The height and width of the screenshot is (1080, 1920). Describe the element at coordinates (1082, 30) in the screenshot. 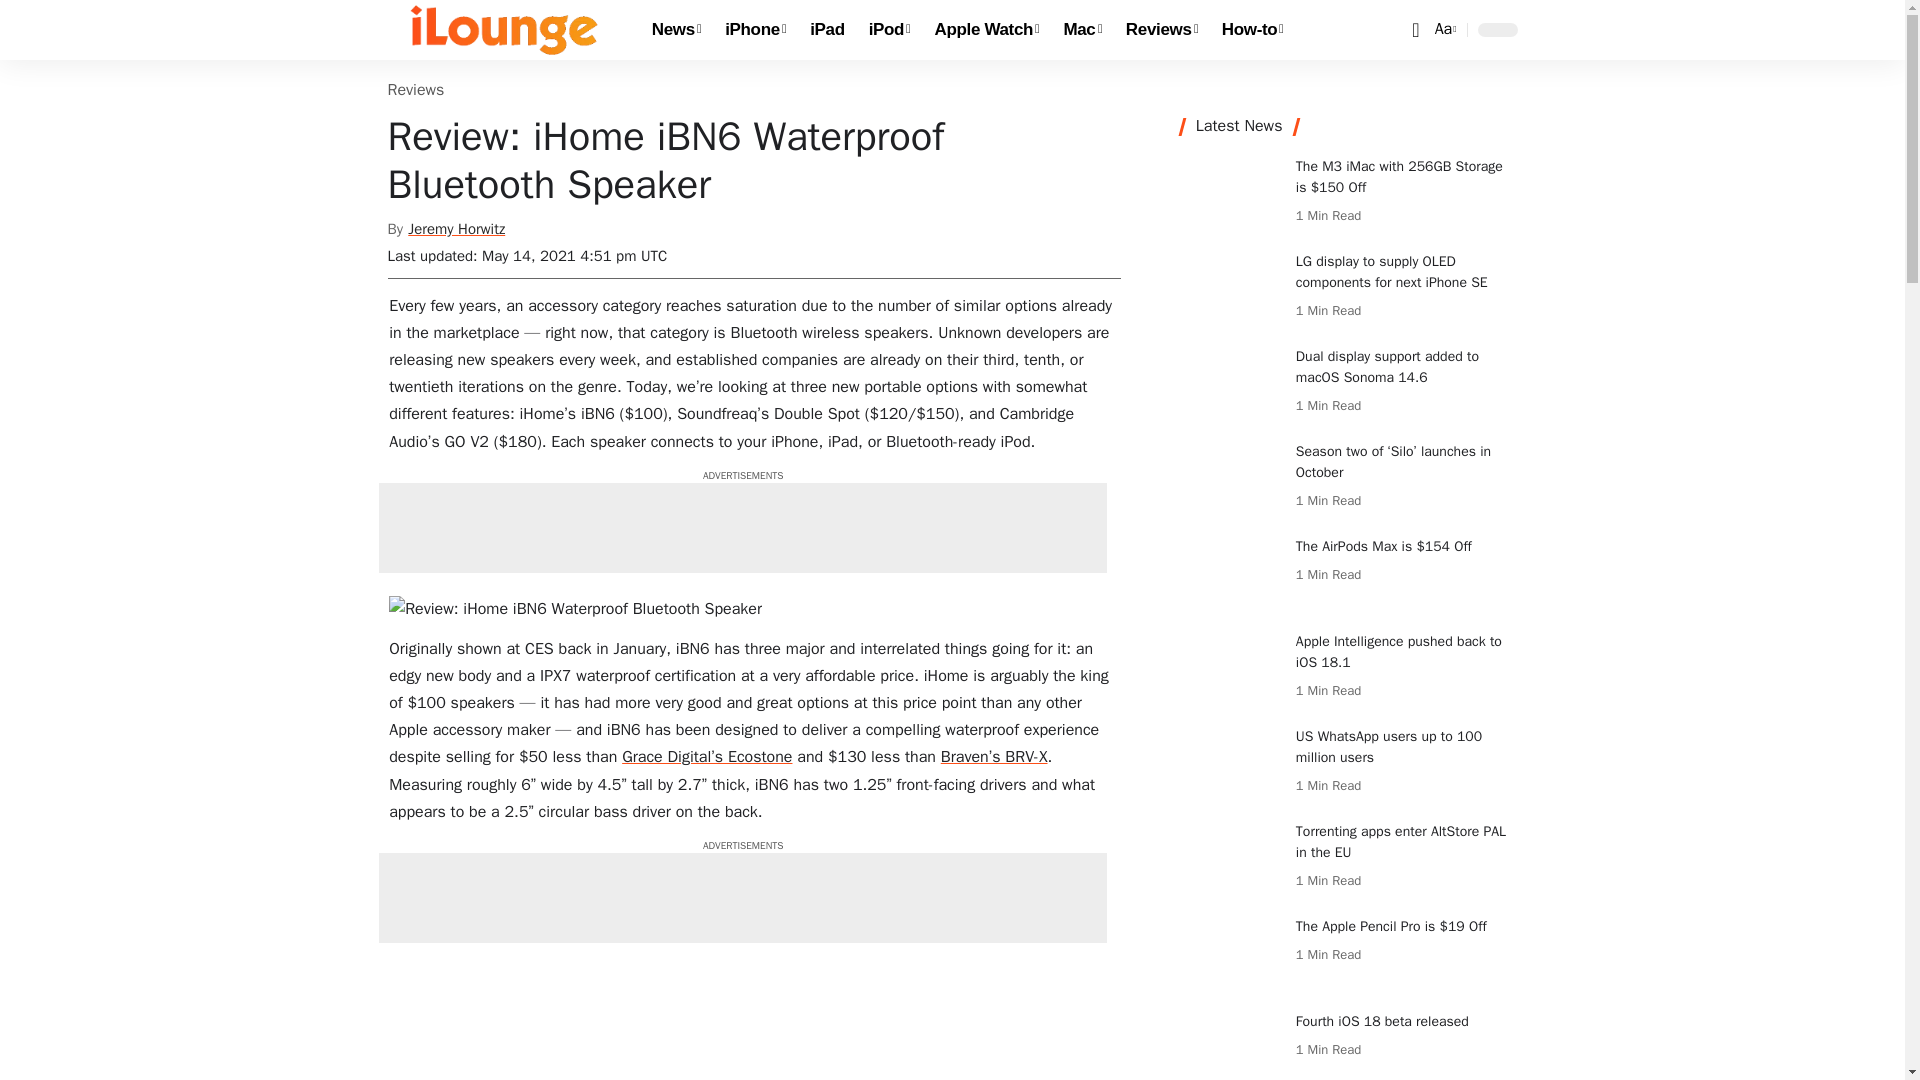

I see `Mac` at that location.